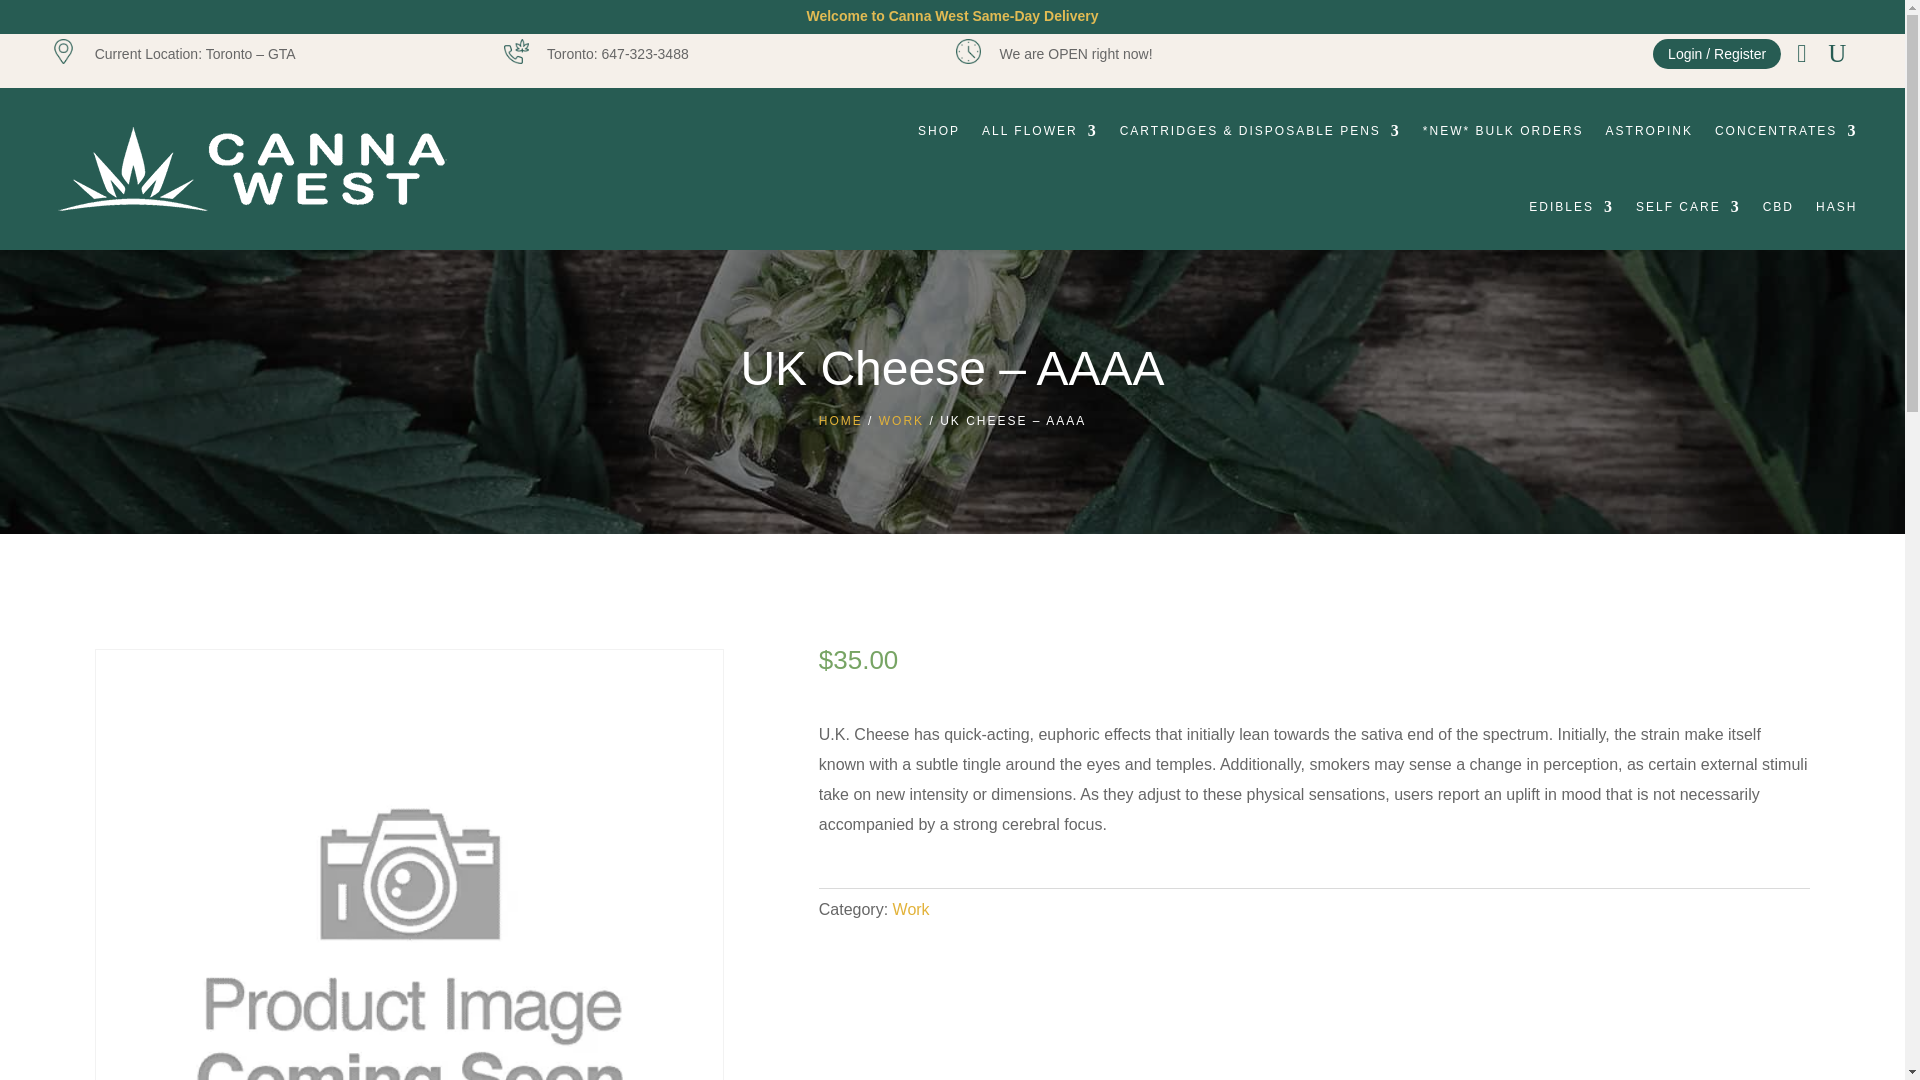 This screenshot has width=1920, height=1080. What do you see at coordinates (1571, 206) in the screenshot?
I see `EDIBLES` at bounding box center [1571, 206].